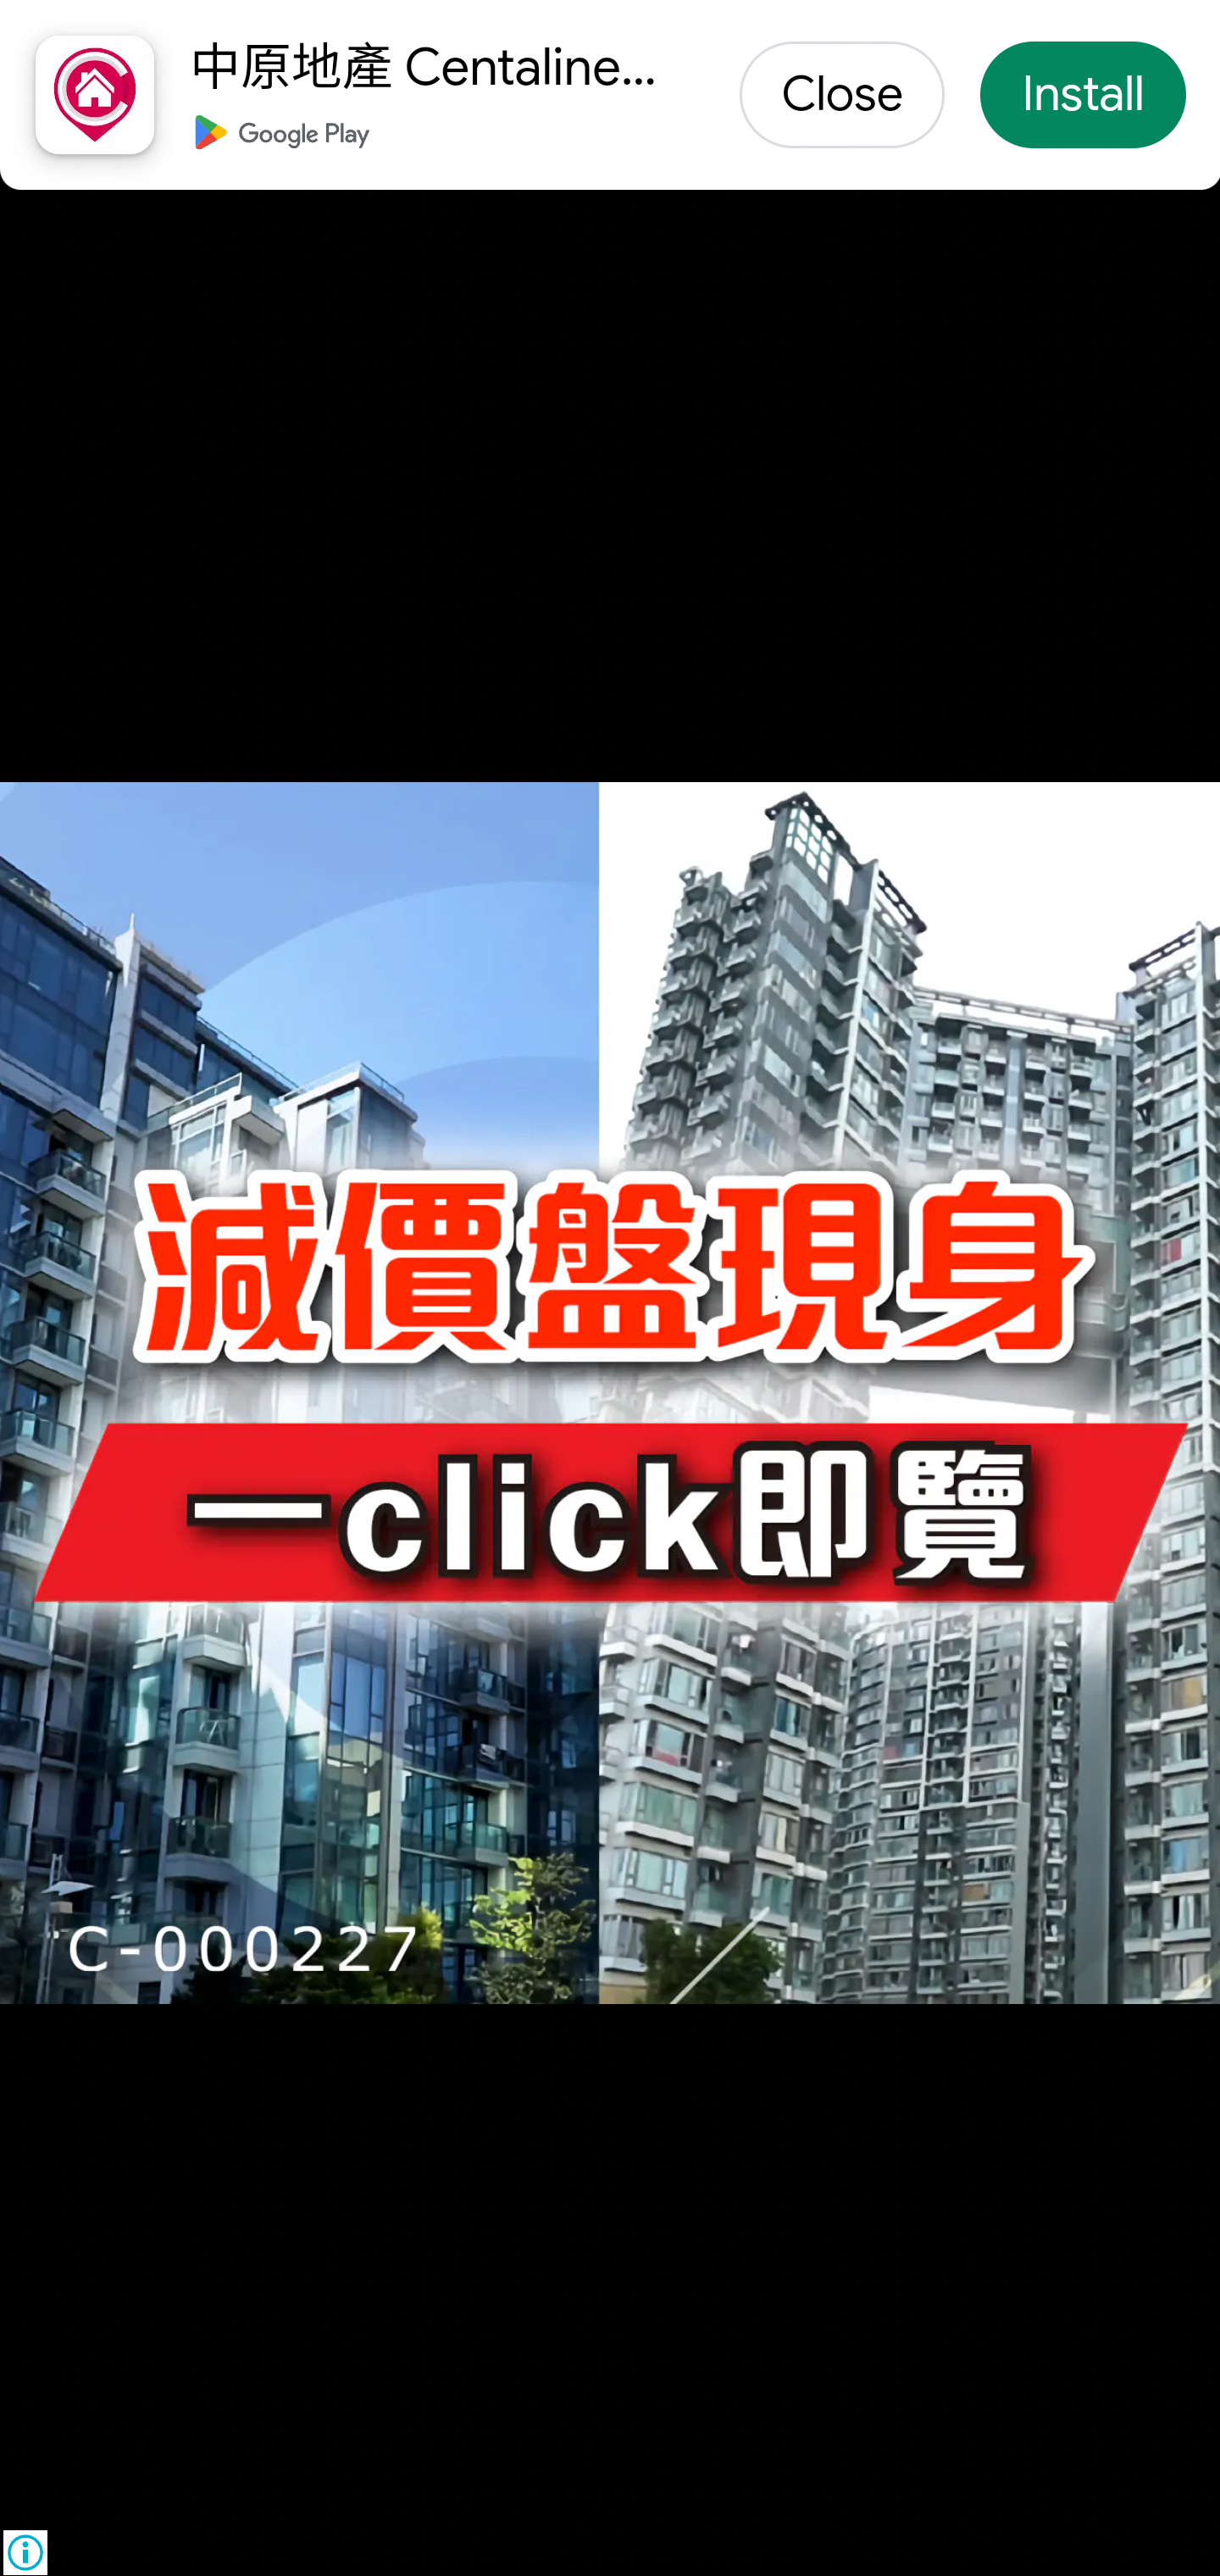 Image resolution: width=1220 pixels, height=2576 pixels. I want to click on Close, so click(842, 97).